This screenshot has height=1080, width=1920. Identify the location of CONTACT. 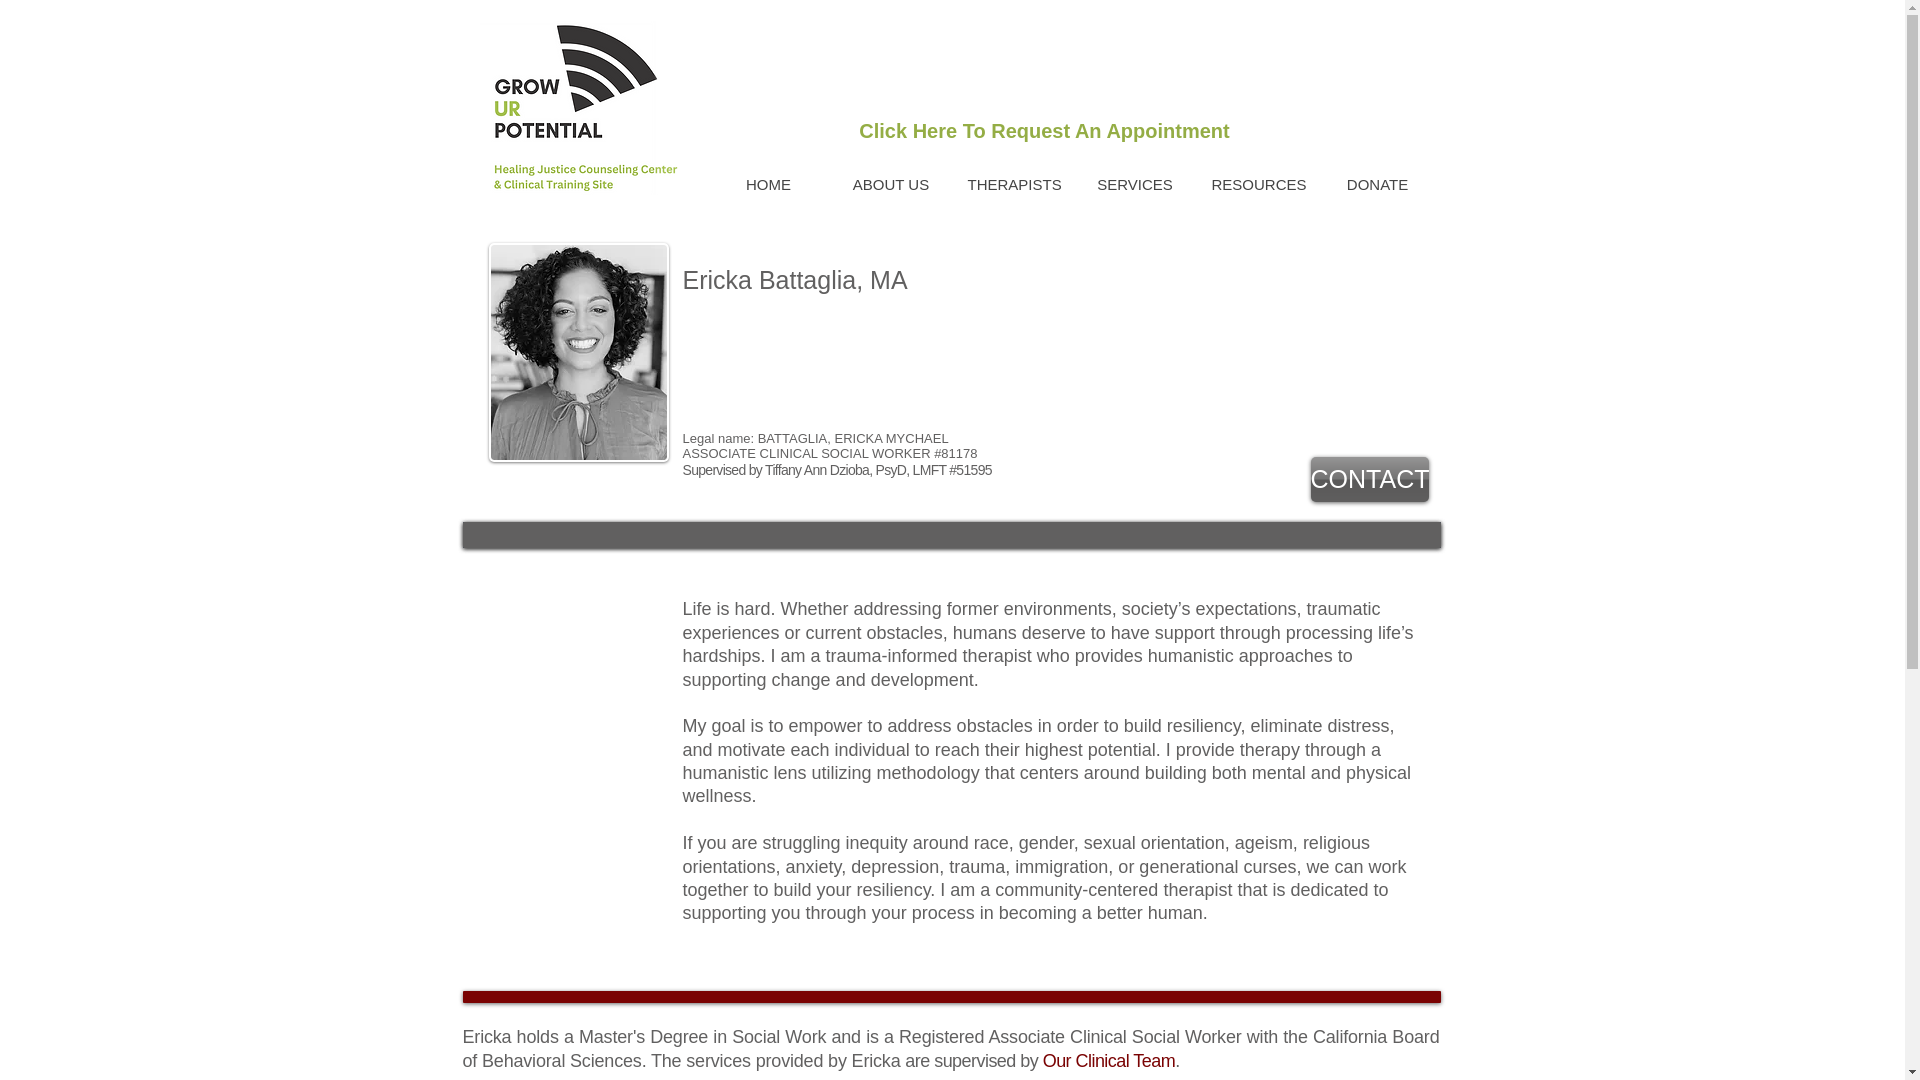
(1368, 479).